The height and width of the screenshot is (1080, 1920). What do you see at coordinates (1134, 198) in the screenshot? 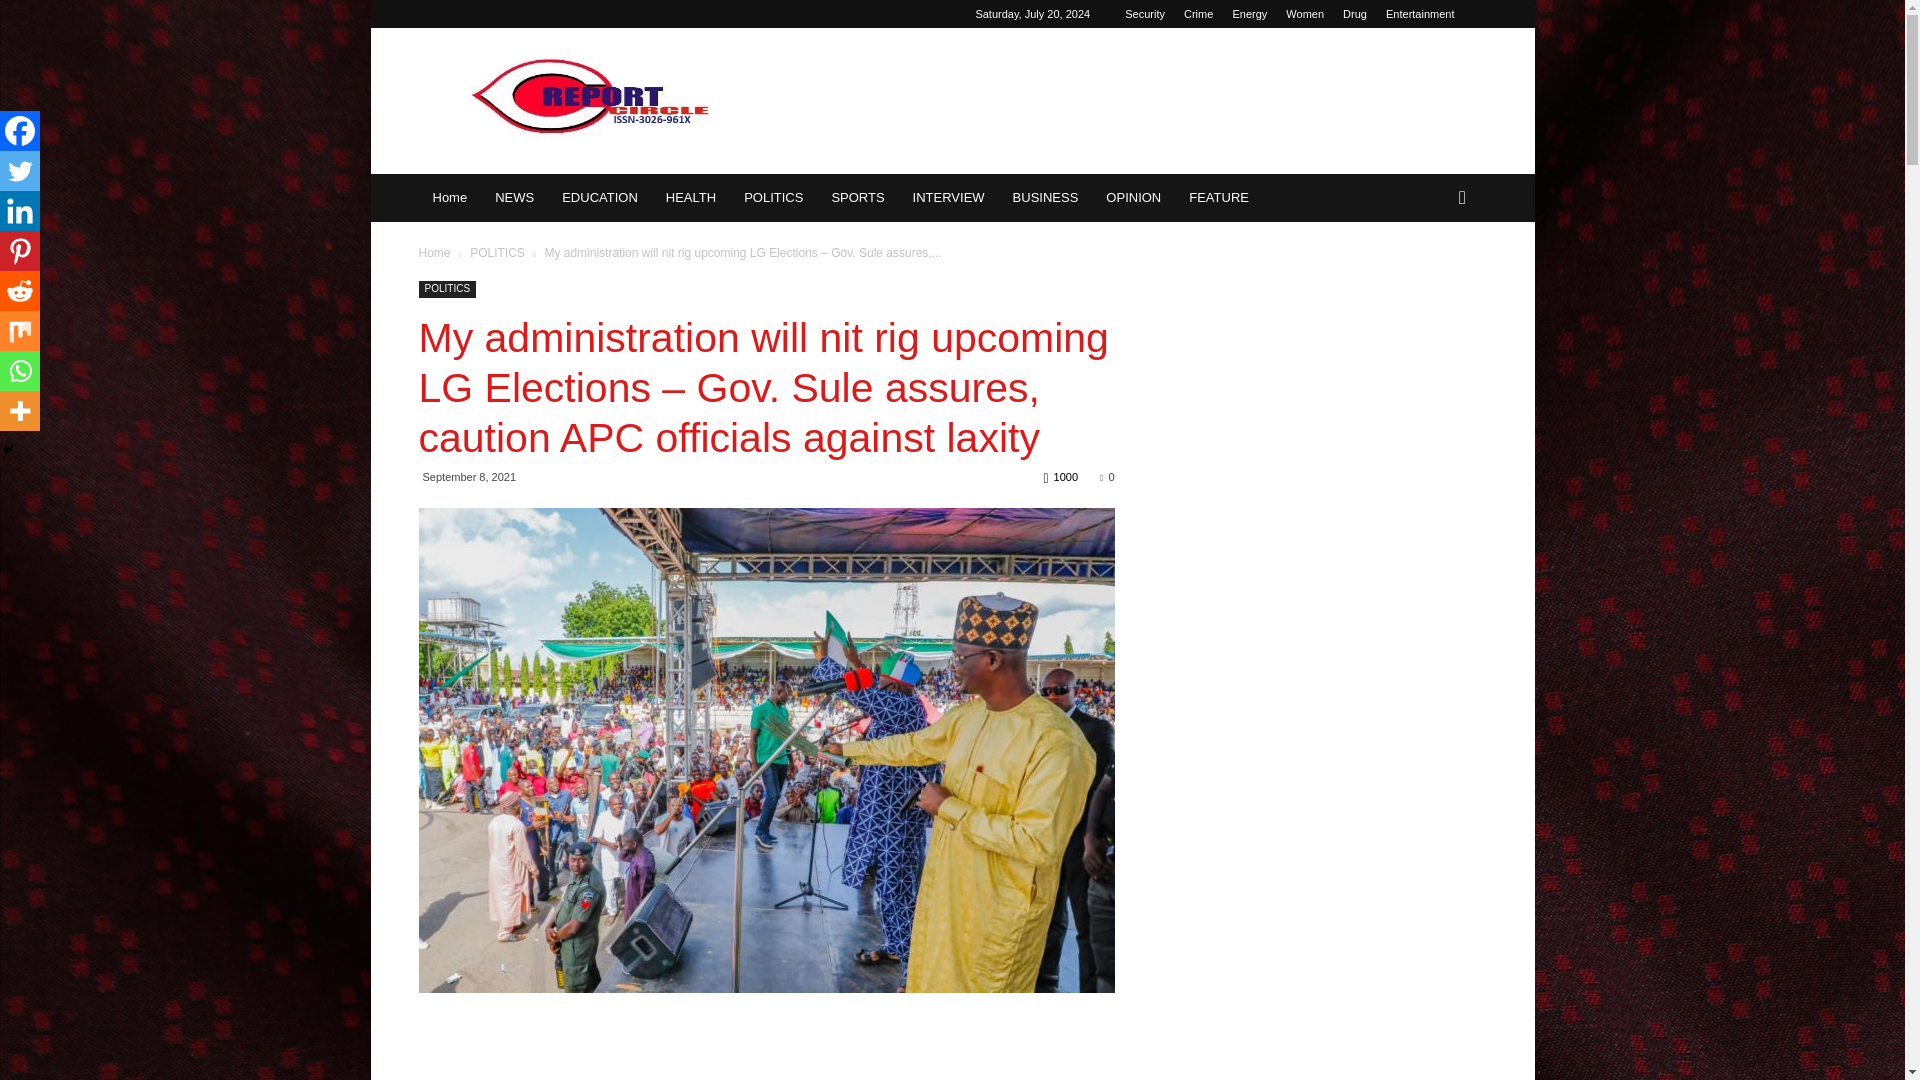
I see `OPINION` at bounding box center [1134, 198].